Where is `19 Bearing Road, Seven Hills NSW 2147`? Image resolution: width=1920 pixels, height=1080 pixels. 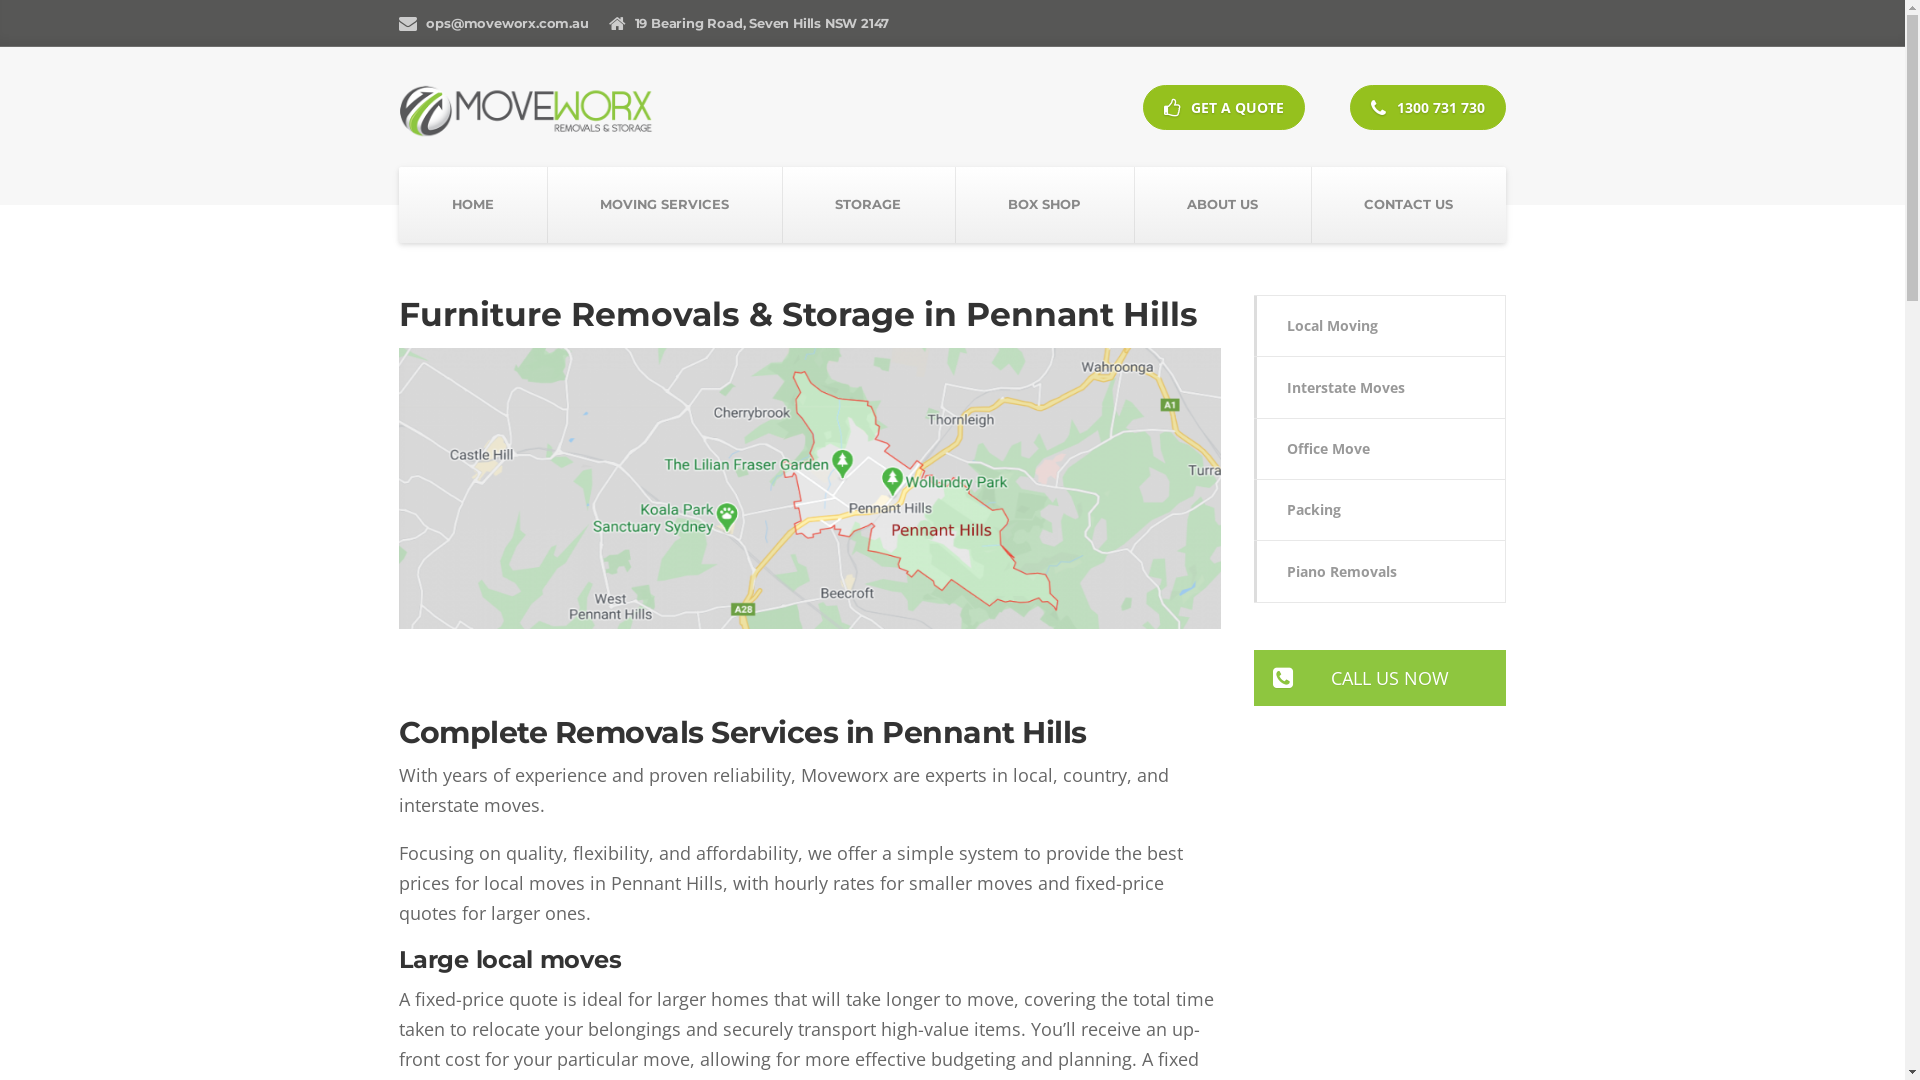
19 Bearing Road, Seven Hills NSW 2147 is located at coordinates (750, 24).